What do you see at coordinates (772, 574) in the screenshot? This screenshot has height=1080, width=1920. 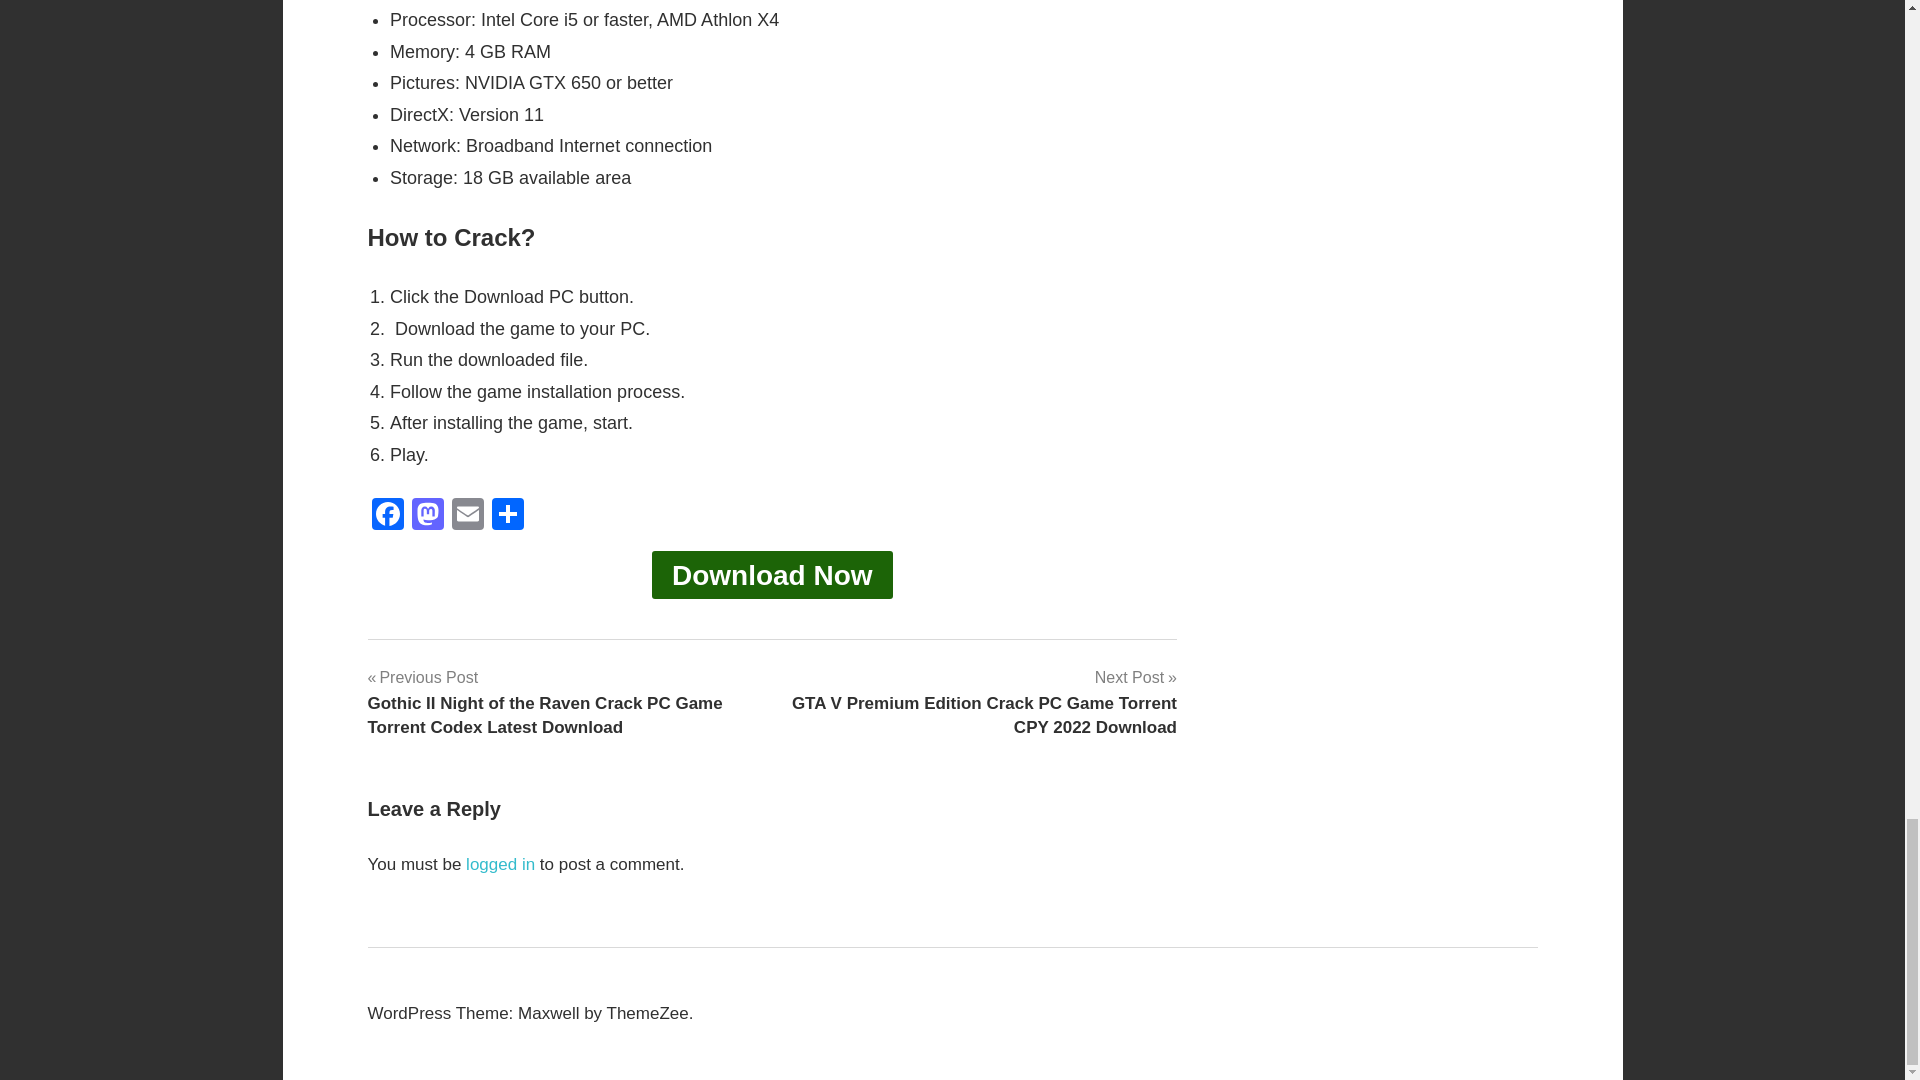 I see `Download Now` at bounding box center [772, 574].